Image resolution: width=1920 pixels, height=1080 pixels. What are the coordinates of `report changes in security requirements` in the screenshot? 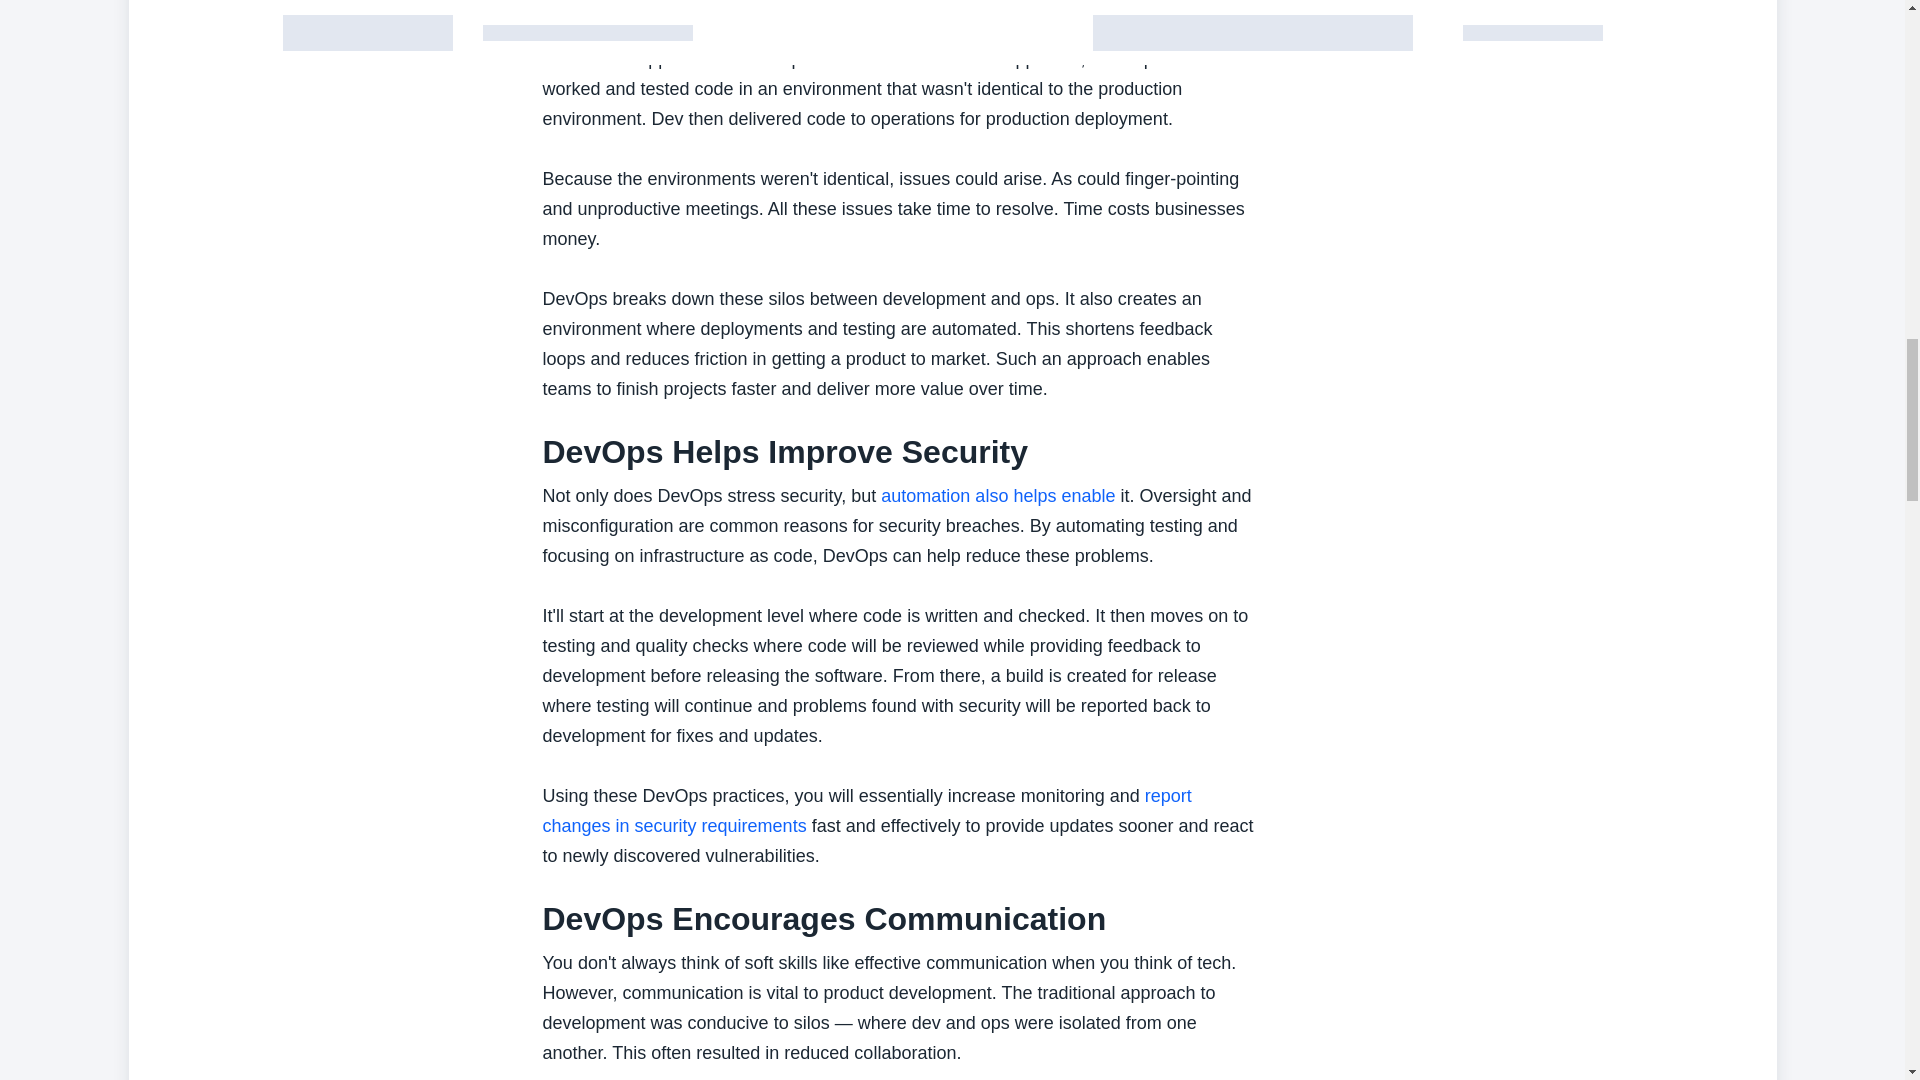 It's located at (866, 810).